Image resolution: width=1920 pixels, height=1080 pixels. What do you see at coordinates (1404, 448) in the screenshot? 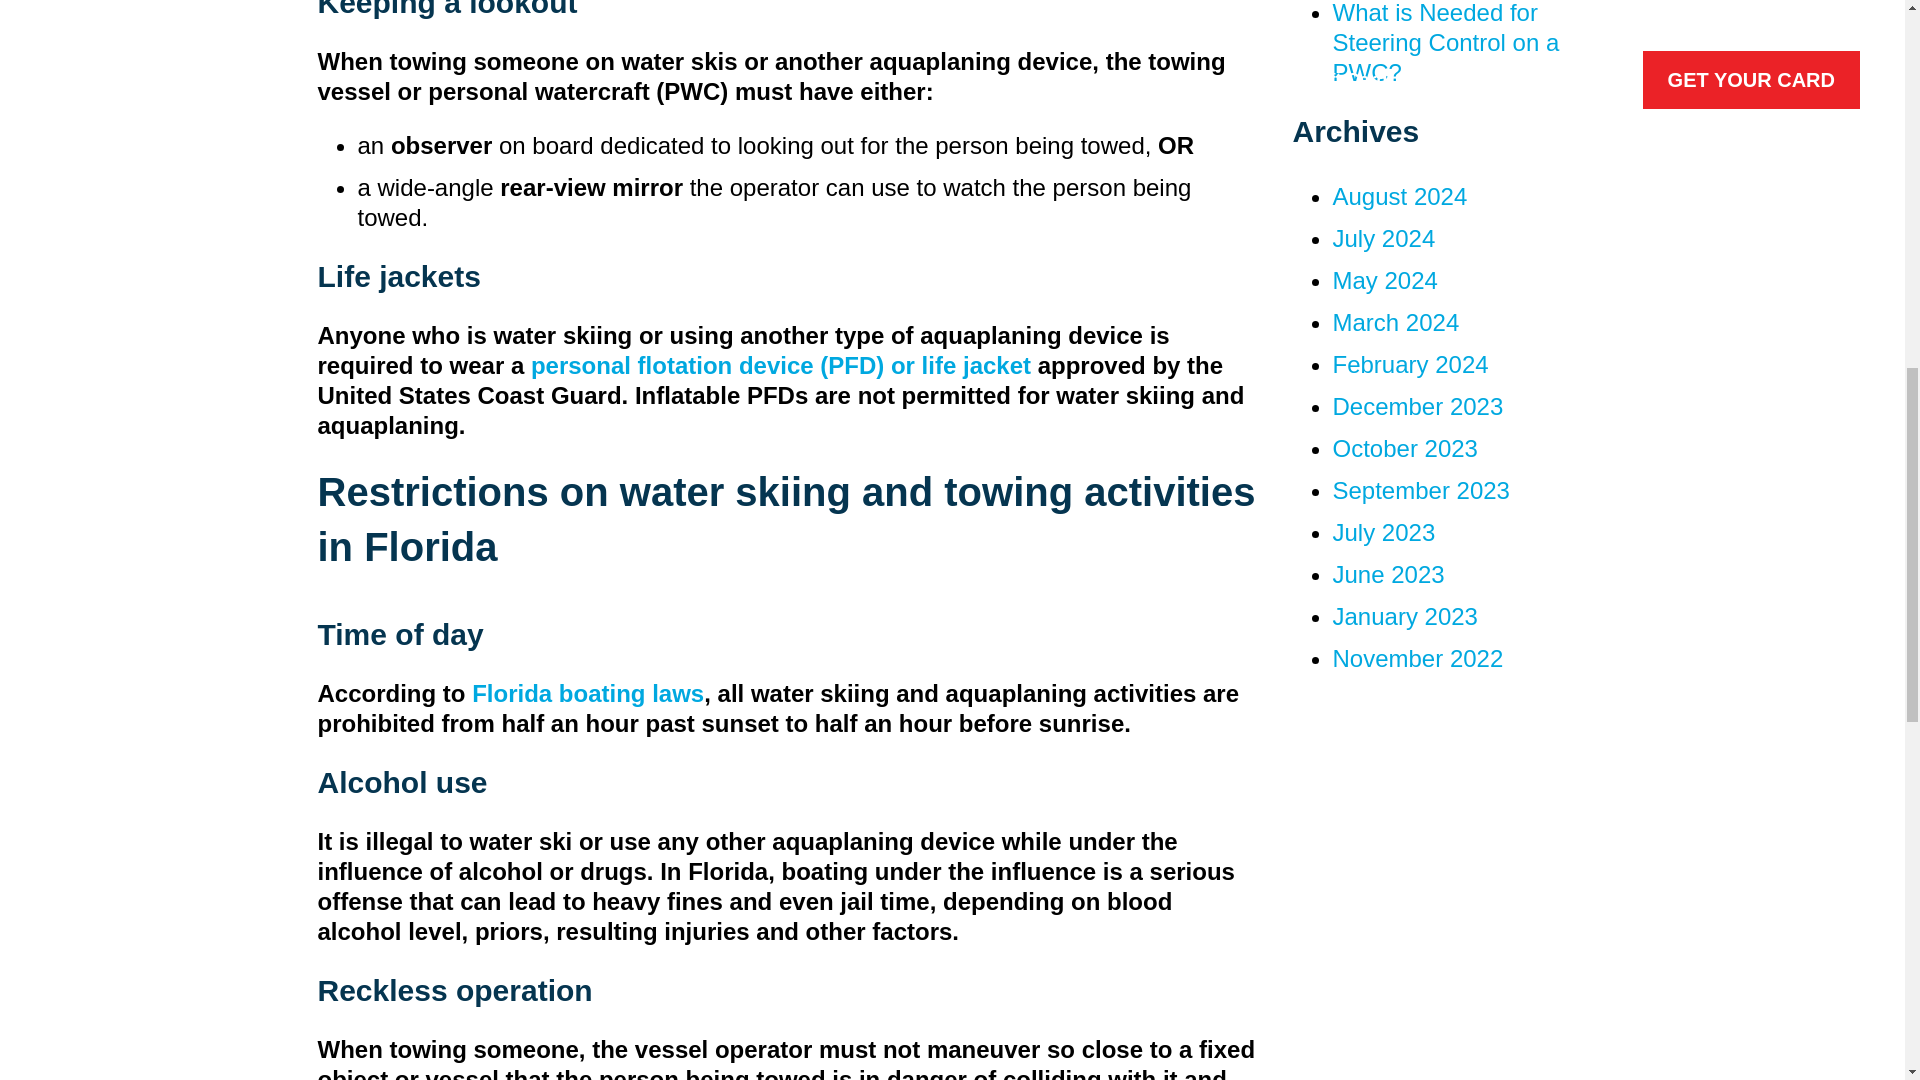
I see `October 2023` at bounding box center [1404, 448].